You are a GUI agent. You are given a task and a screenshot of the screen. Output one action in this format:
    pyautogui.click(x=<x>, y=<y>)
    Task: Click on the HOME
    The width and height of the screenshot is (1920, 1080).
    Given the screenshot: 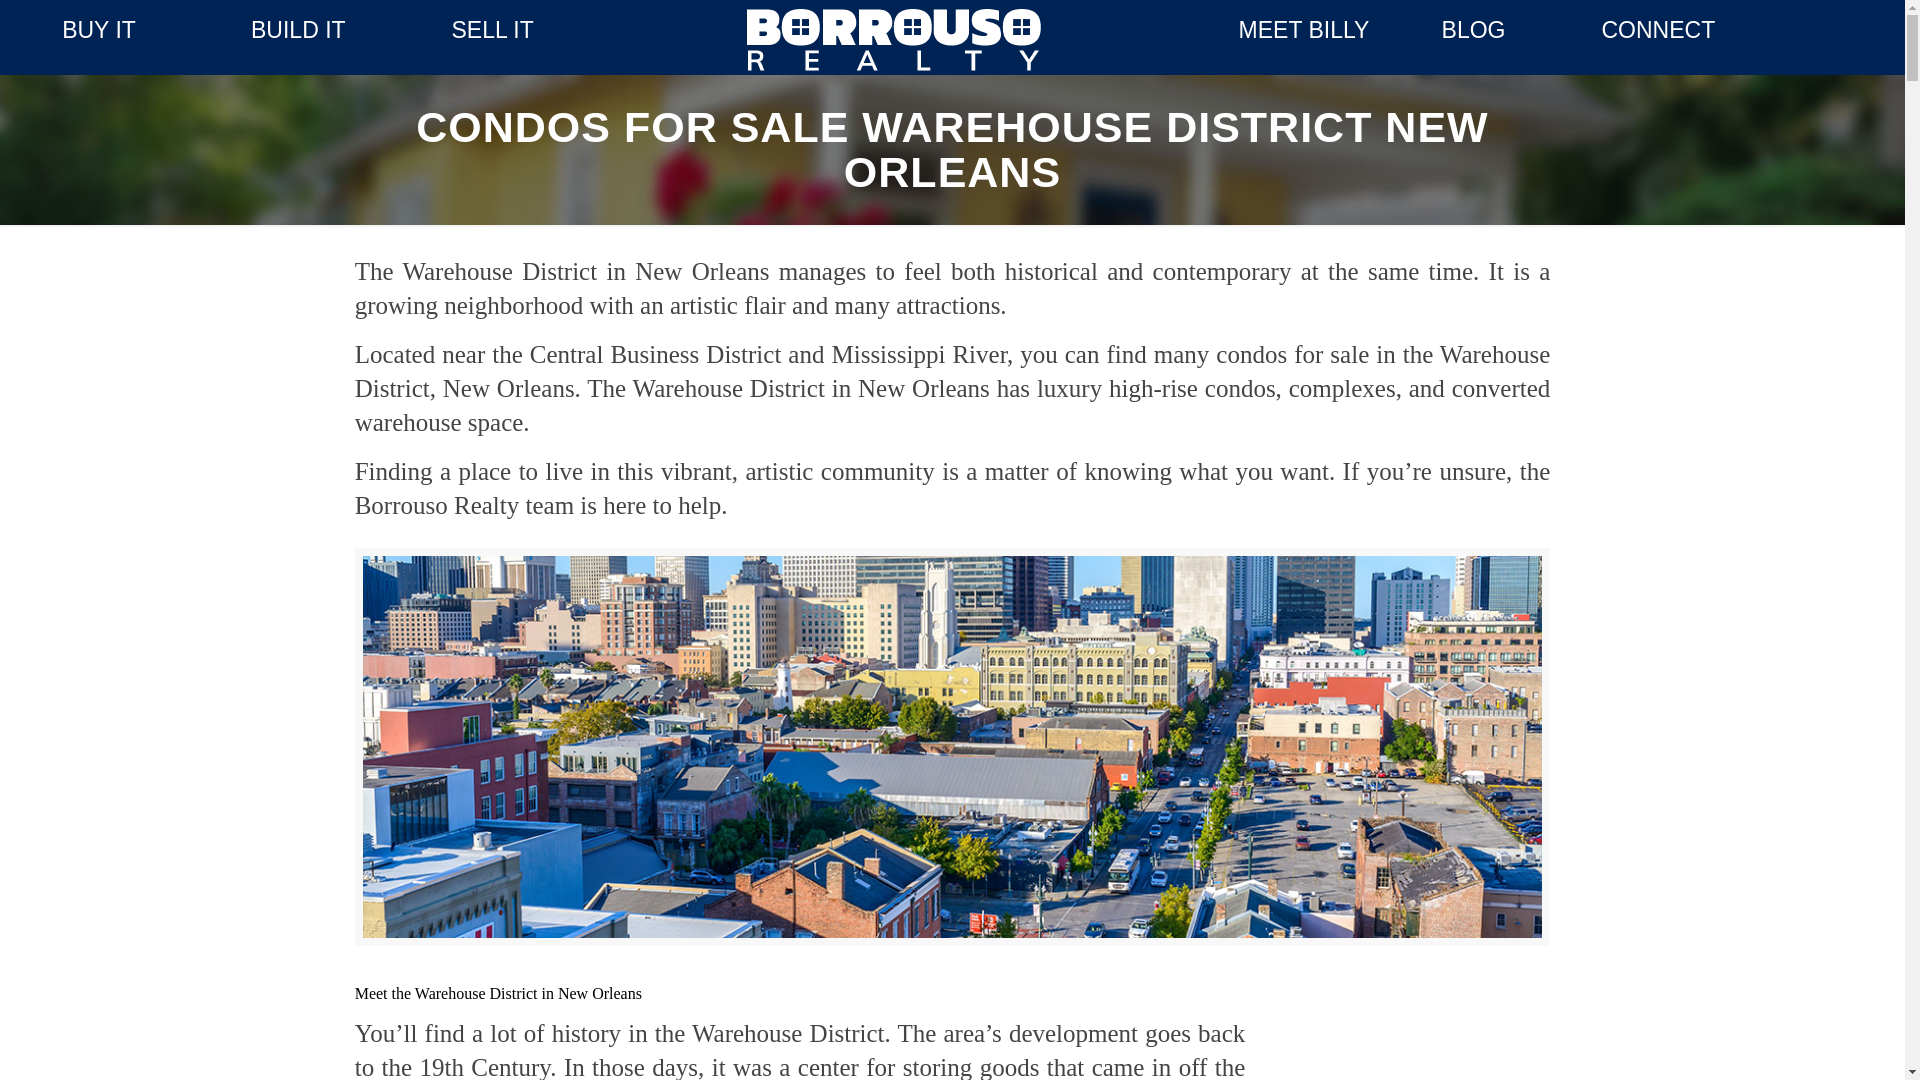 What is the action you would take?
    pyautogui.click(x=893, y=40)
    